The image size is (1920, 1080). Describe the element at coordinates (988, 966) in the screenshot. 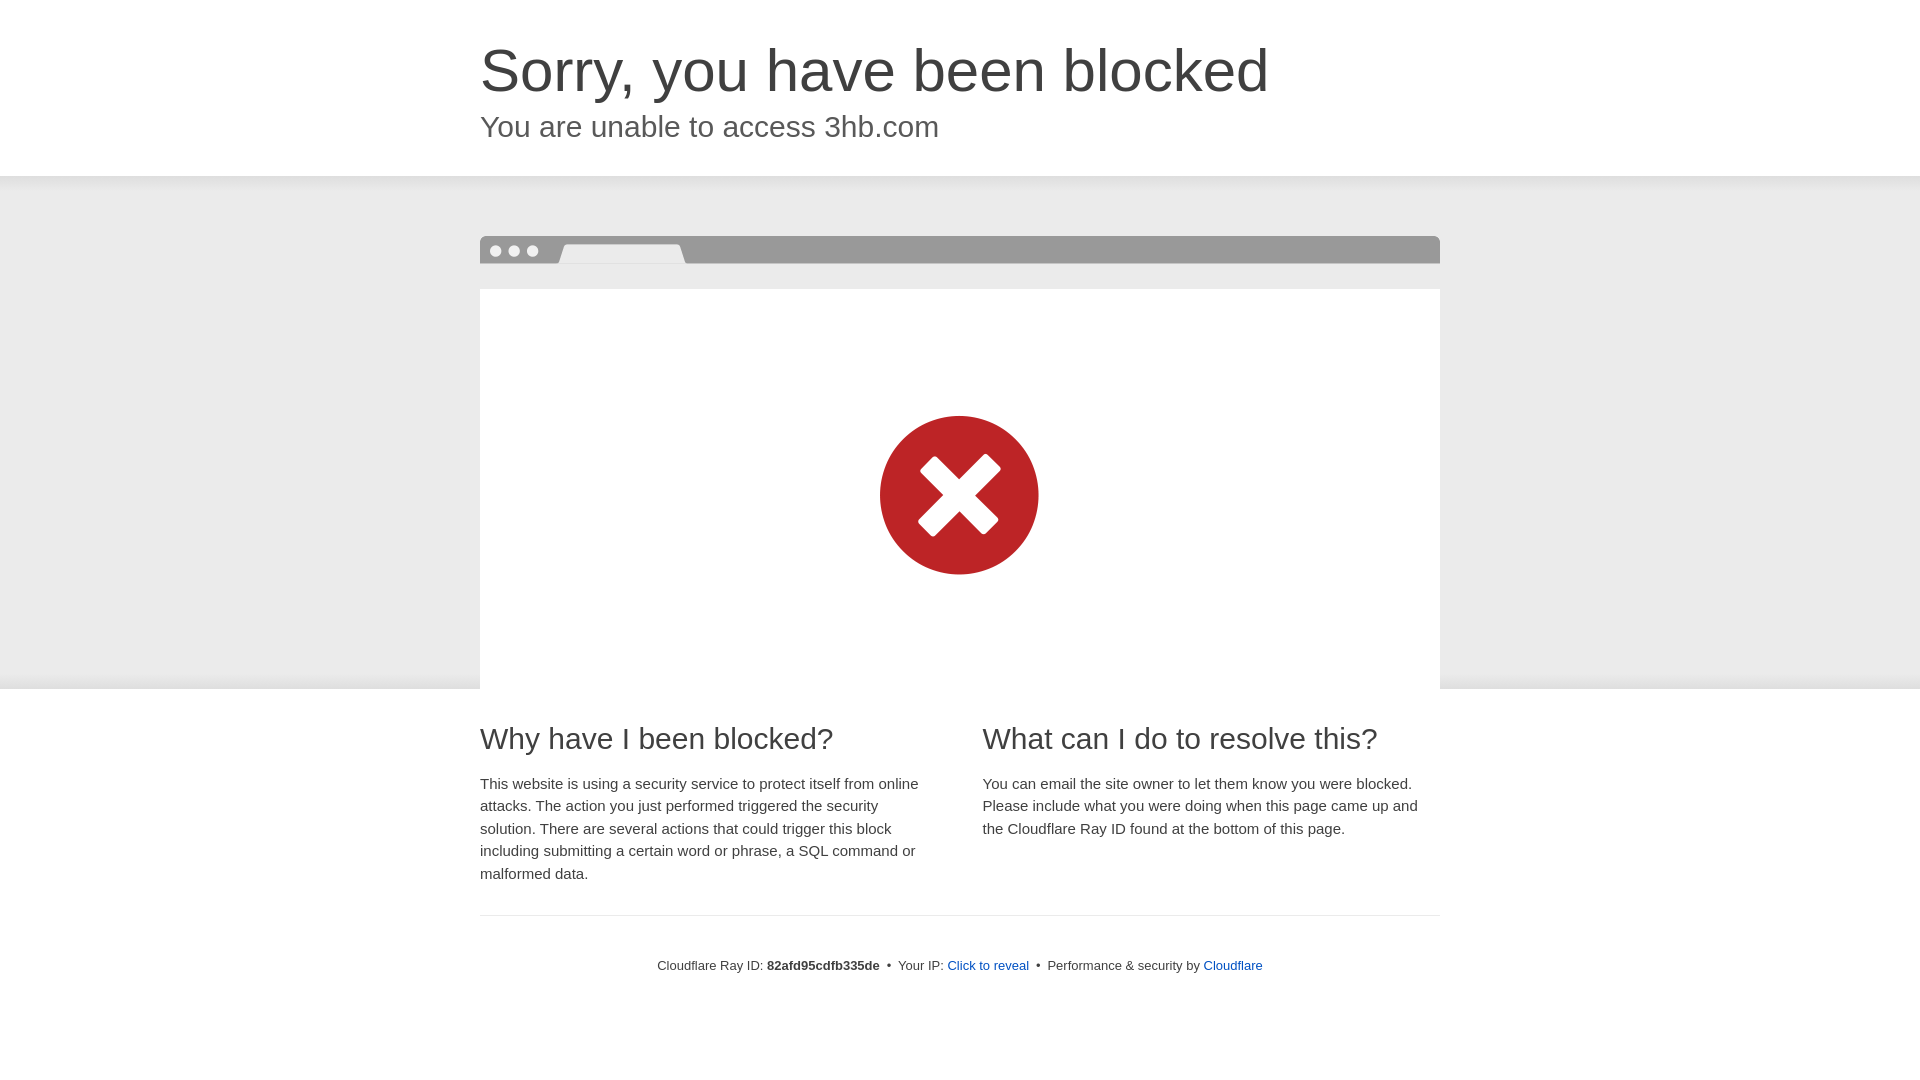

I see `Click to reveal` at that location.